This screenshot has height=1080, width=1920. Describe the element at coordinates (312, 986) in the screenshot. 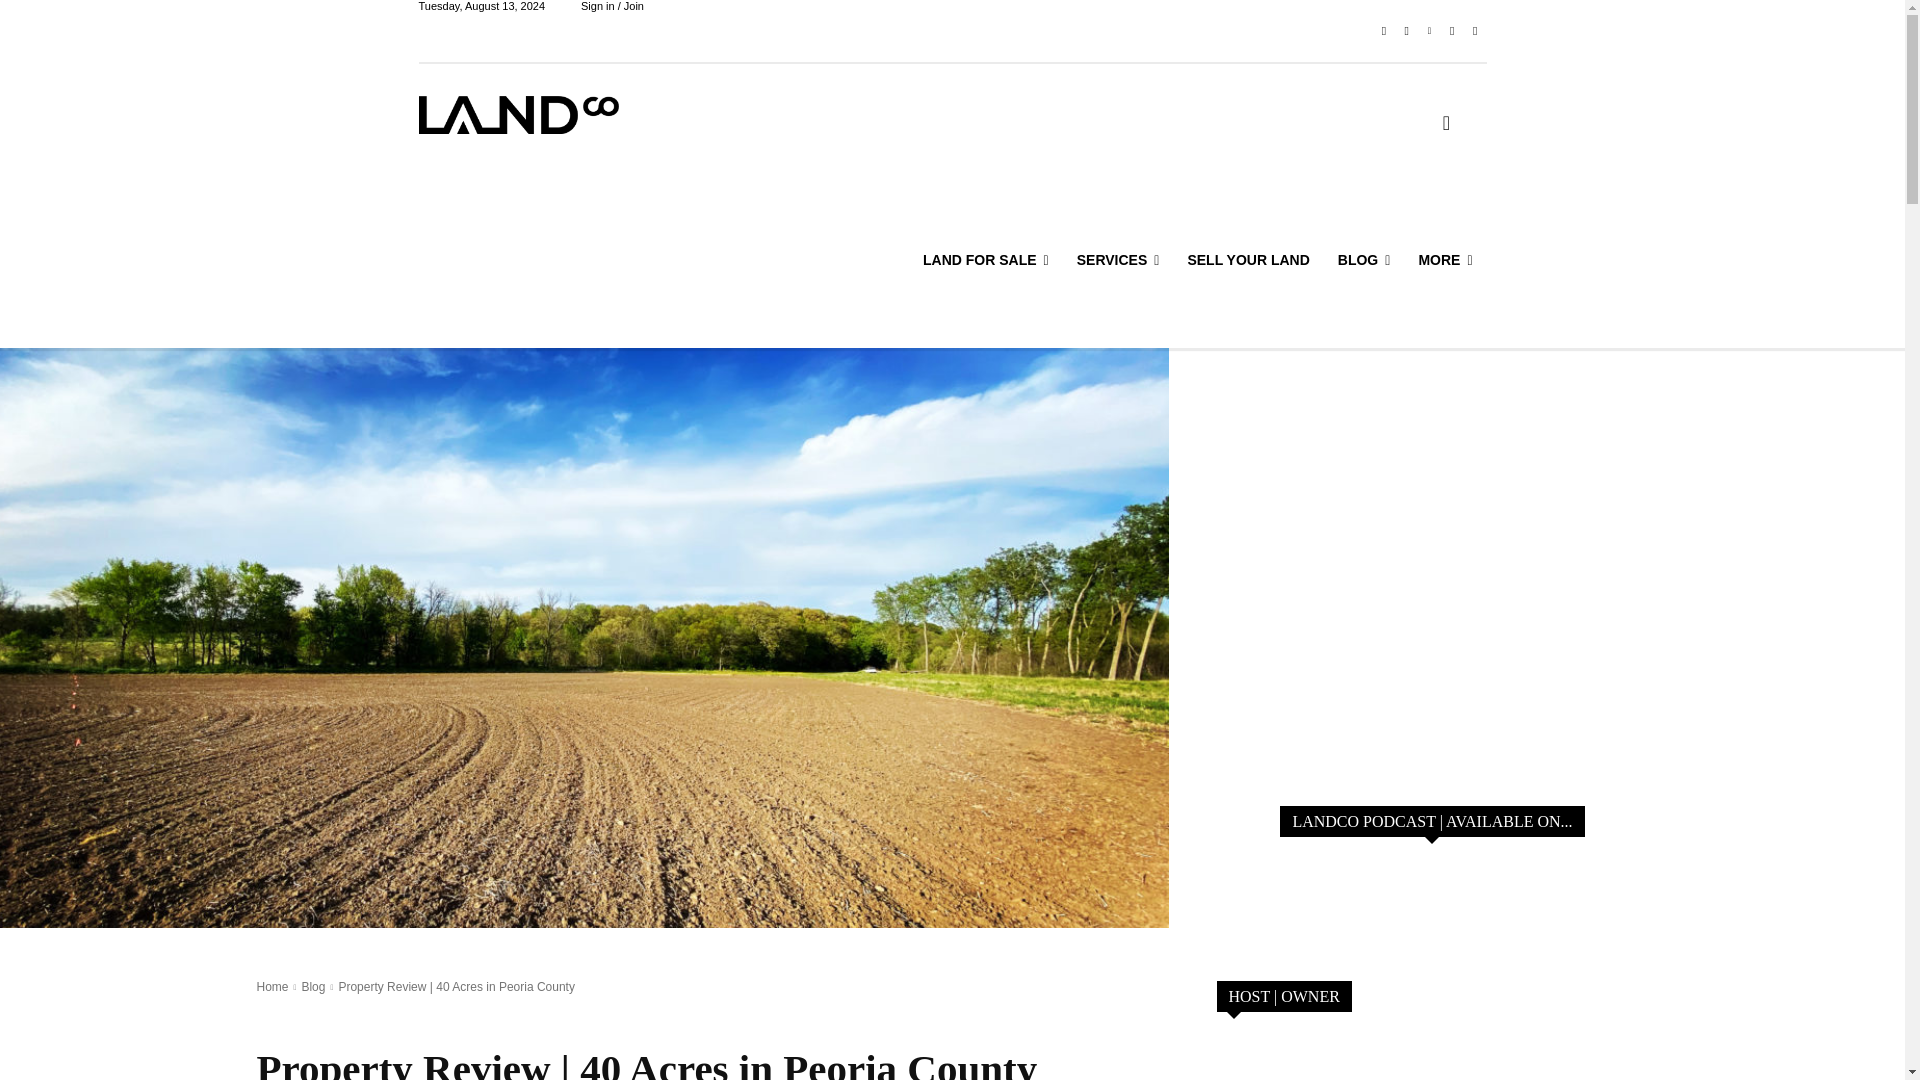

I see `View all posts in Blog` at that location.